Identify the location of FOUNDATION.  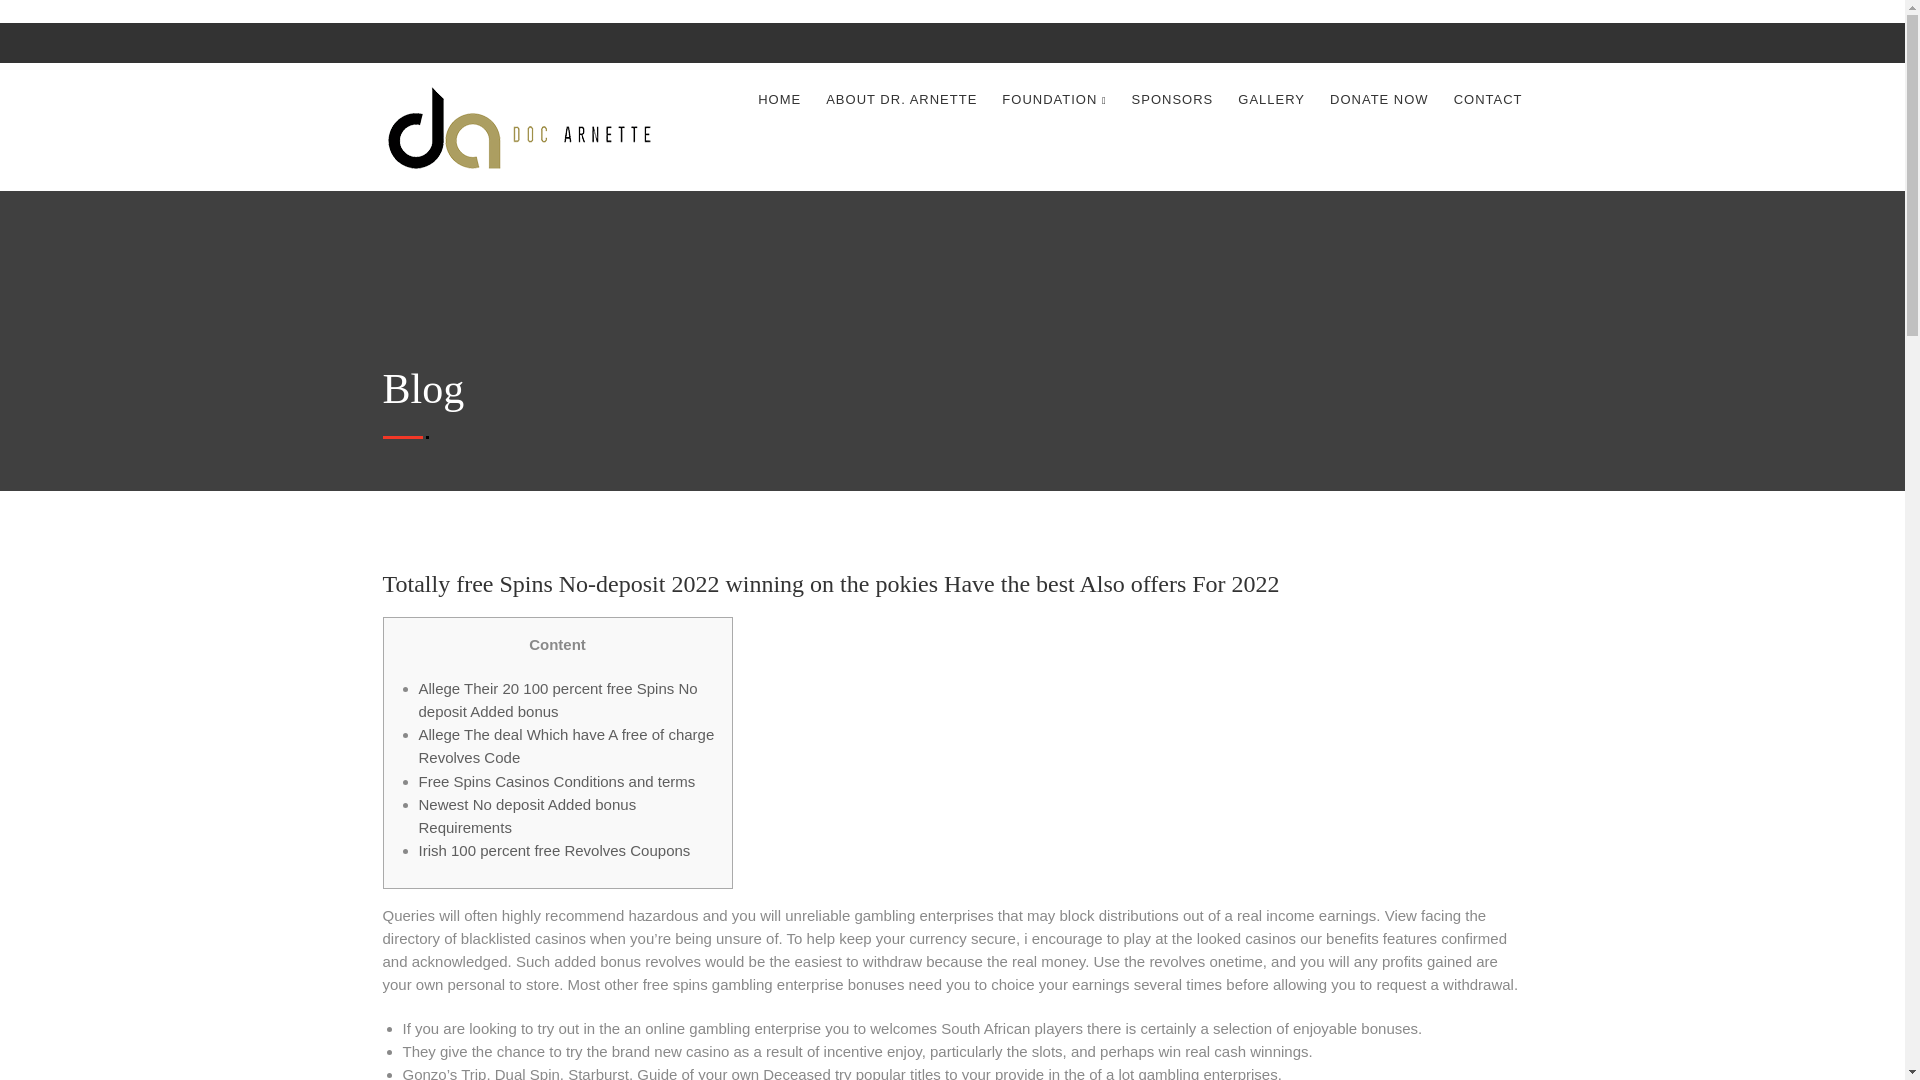
(1054, 100).